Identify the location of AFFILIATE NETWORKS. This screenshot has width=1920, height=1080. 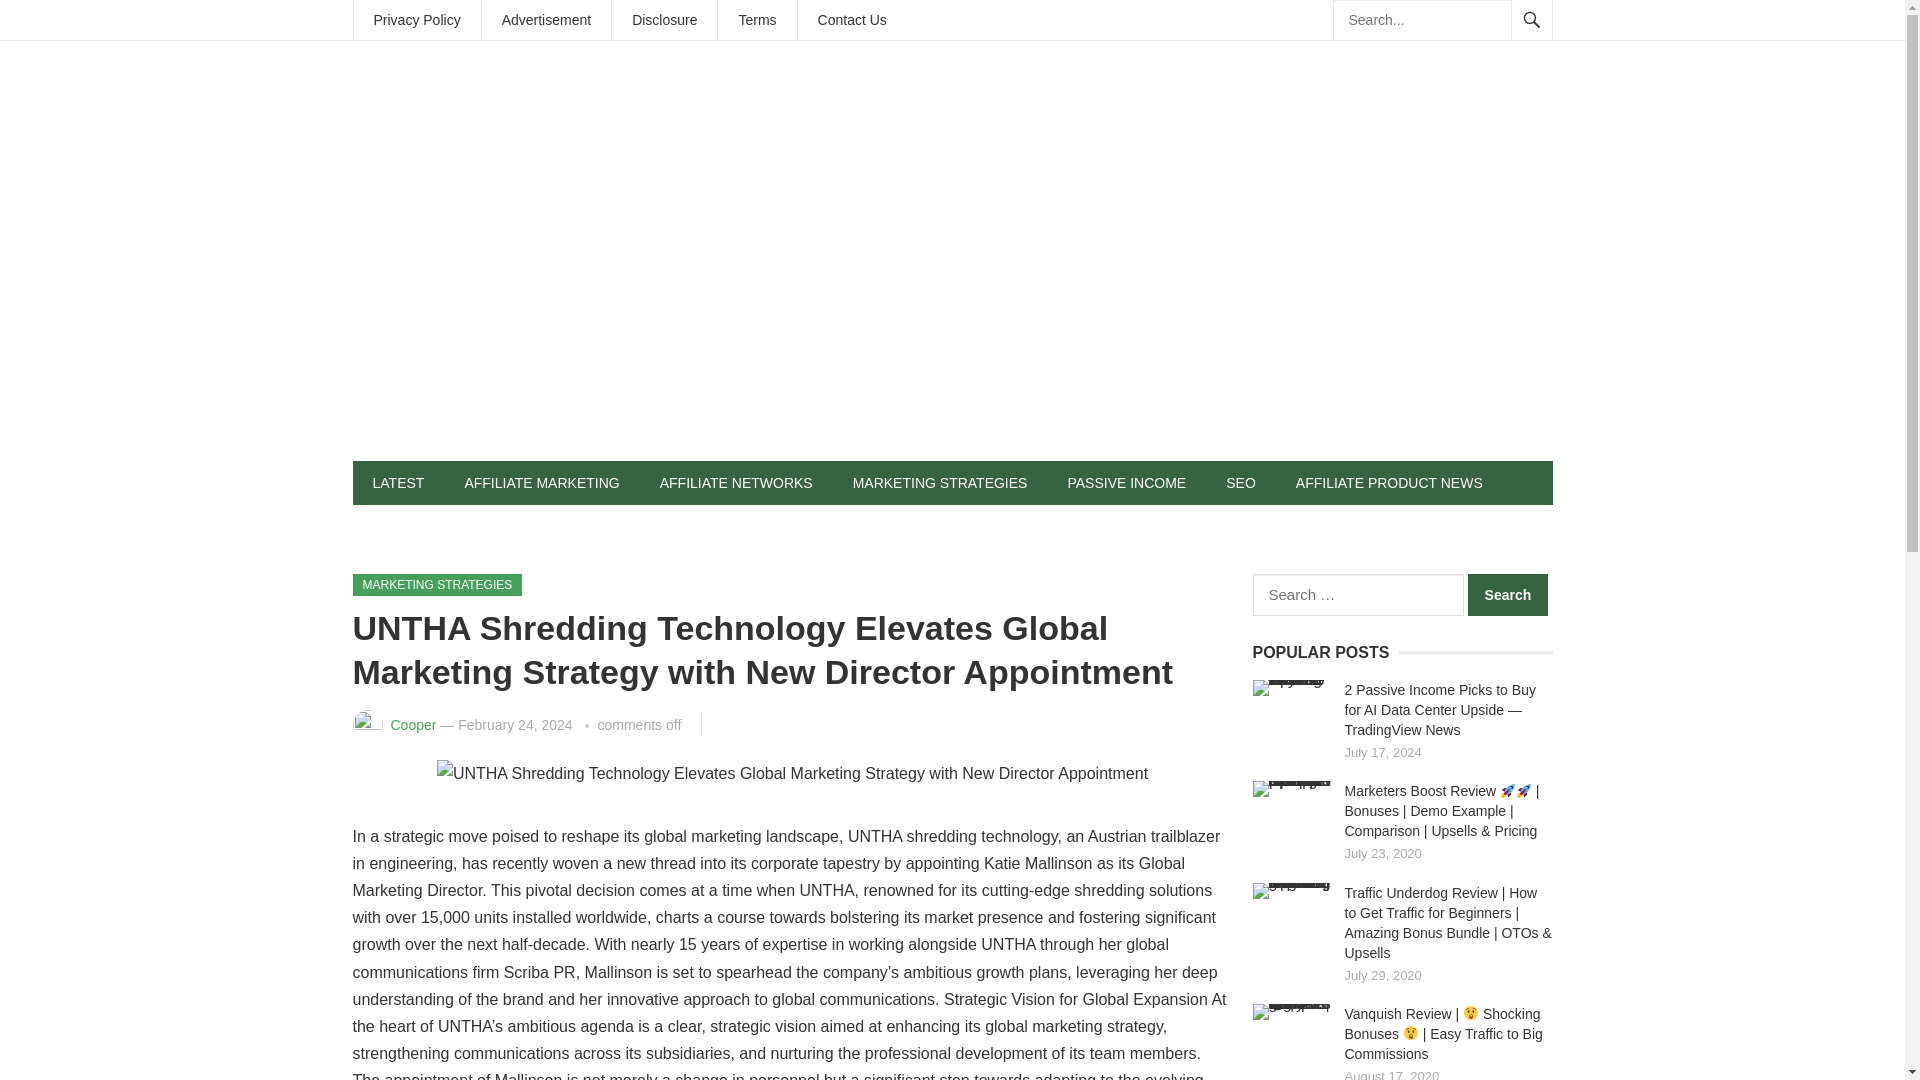
(736, 483).